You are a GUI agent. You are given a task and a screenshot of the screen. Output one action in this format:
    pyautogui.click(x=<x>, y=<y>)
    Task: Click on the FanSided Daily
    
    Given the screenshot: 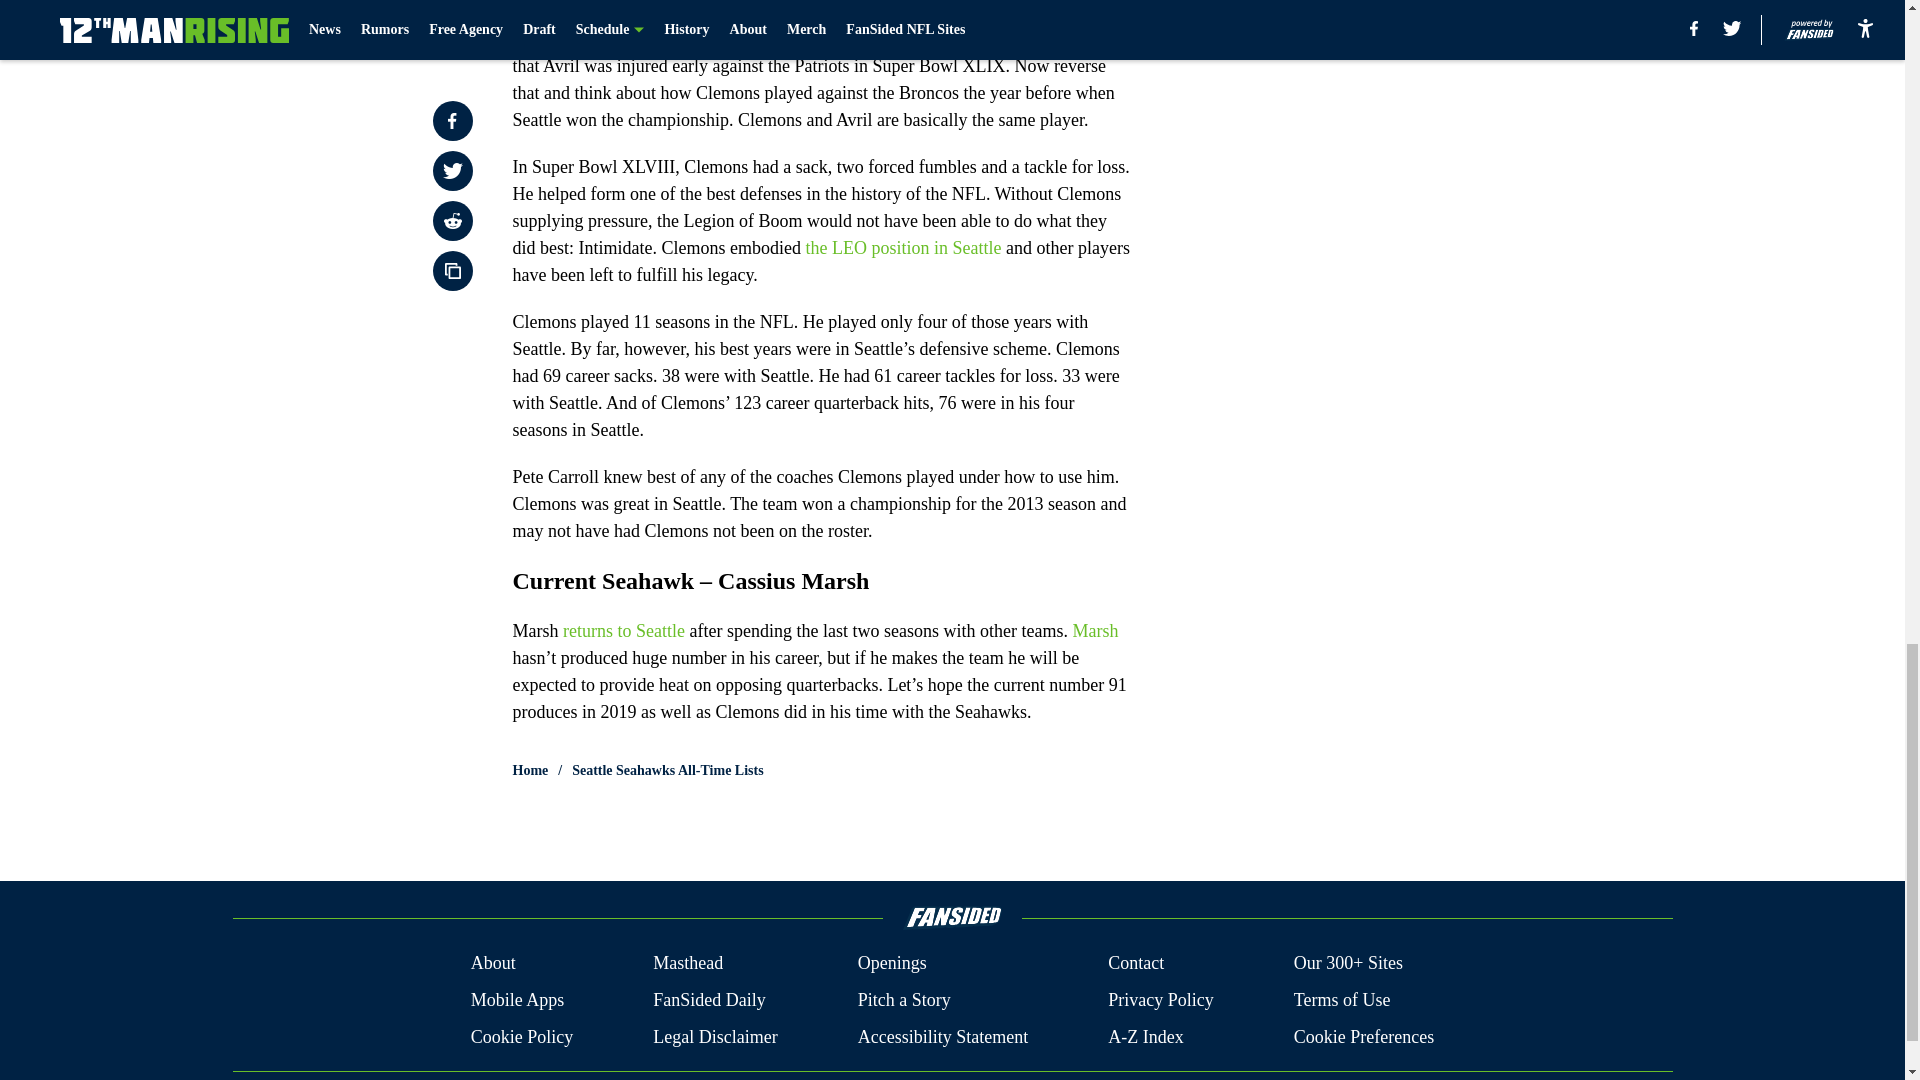 What is the action you would take?
    pyautogui.click(x=709, y=1000)
    